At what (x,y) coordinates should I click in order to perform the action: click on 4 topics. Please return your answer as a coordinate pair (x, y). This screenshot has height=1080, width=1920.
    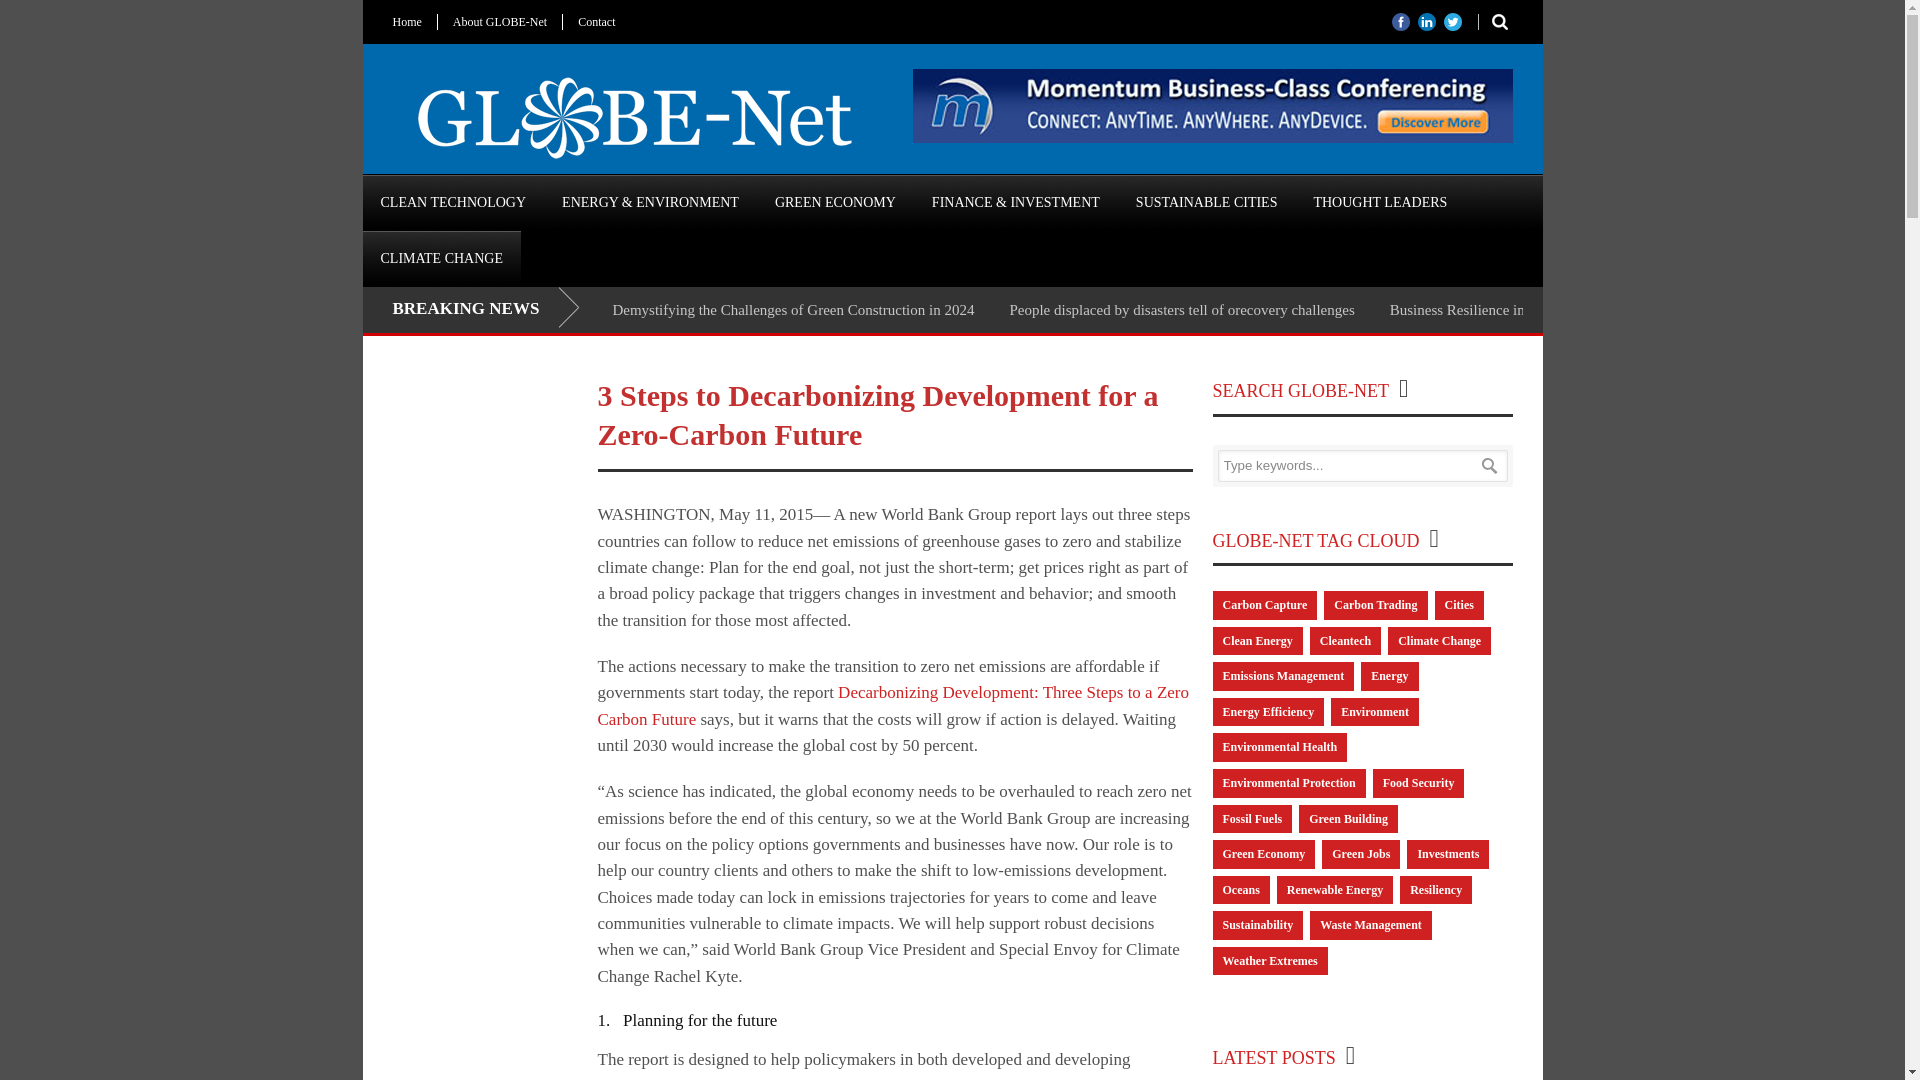
    Looking at the image, I should click on (1374, 712).